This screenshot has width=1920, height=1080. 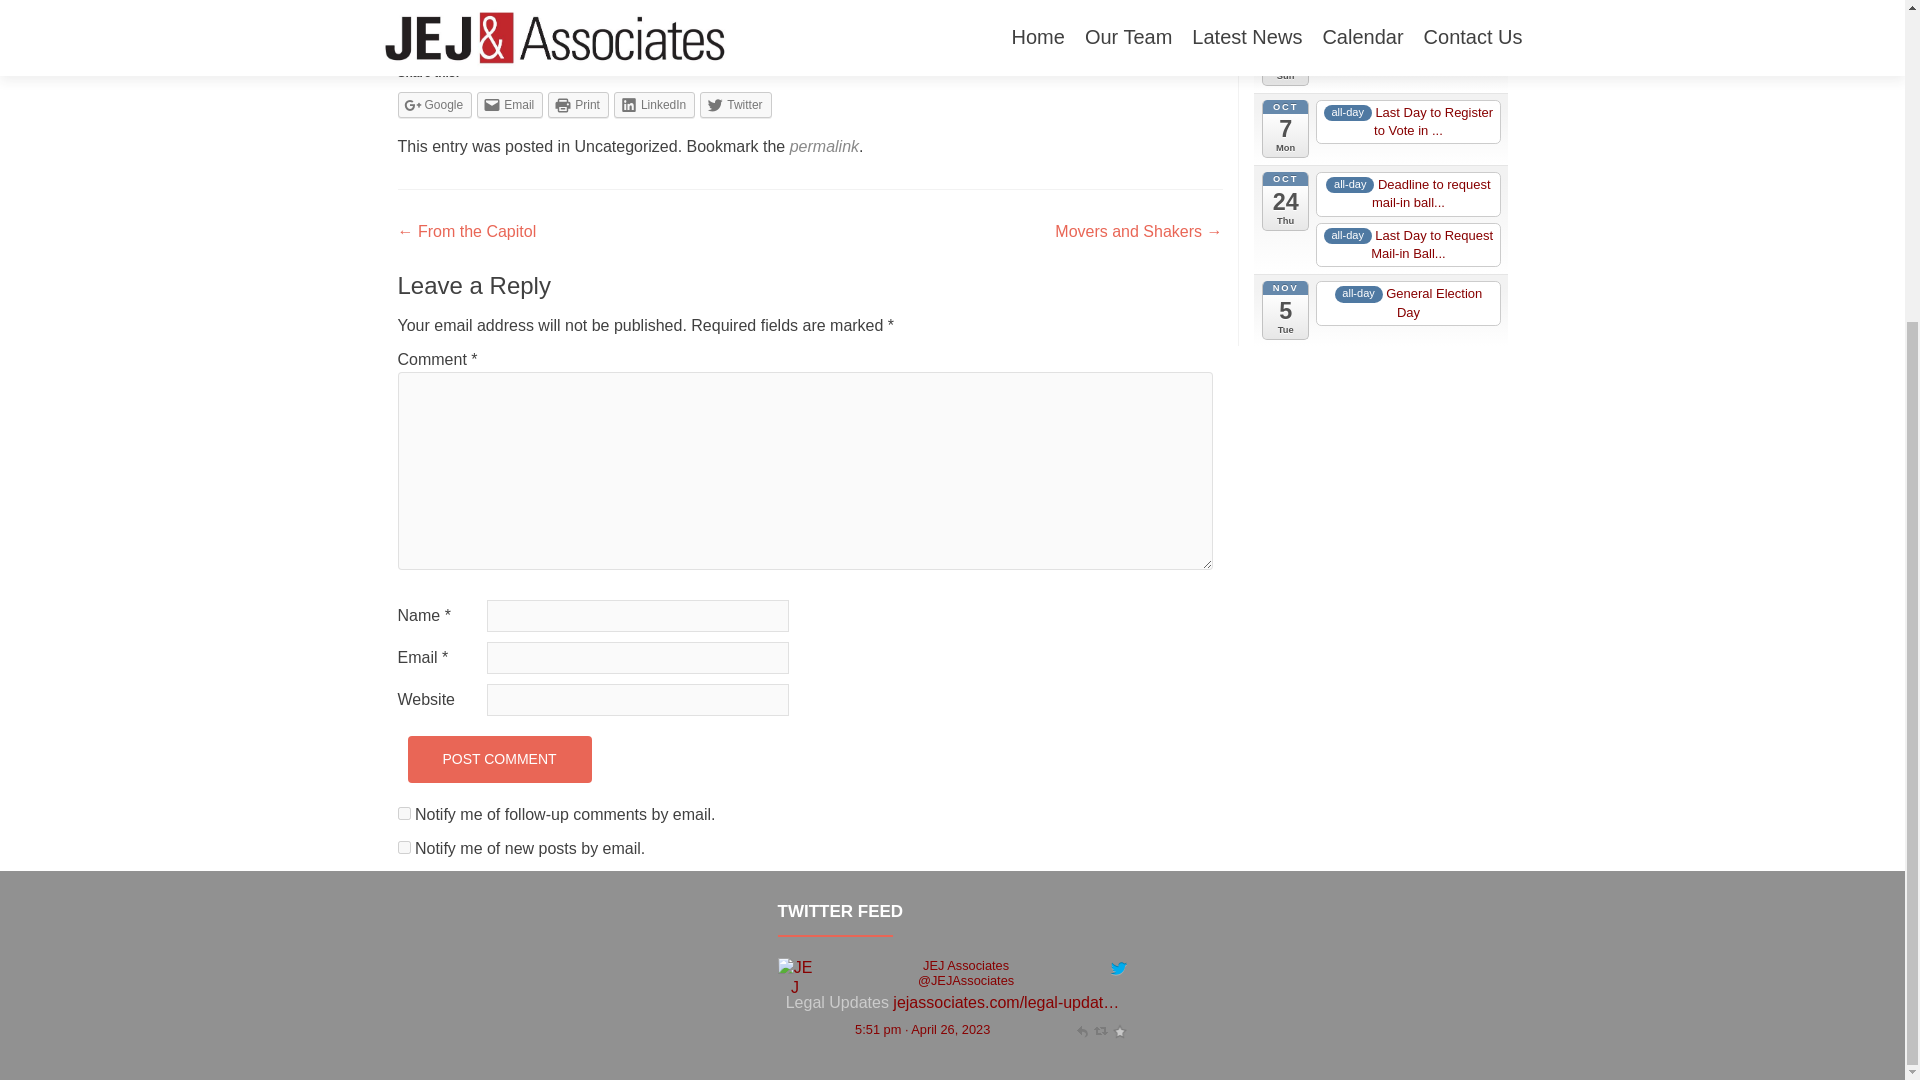 I want to click on Click to share on LinkedIn, so click(x=654, y=104).